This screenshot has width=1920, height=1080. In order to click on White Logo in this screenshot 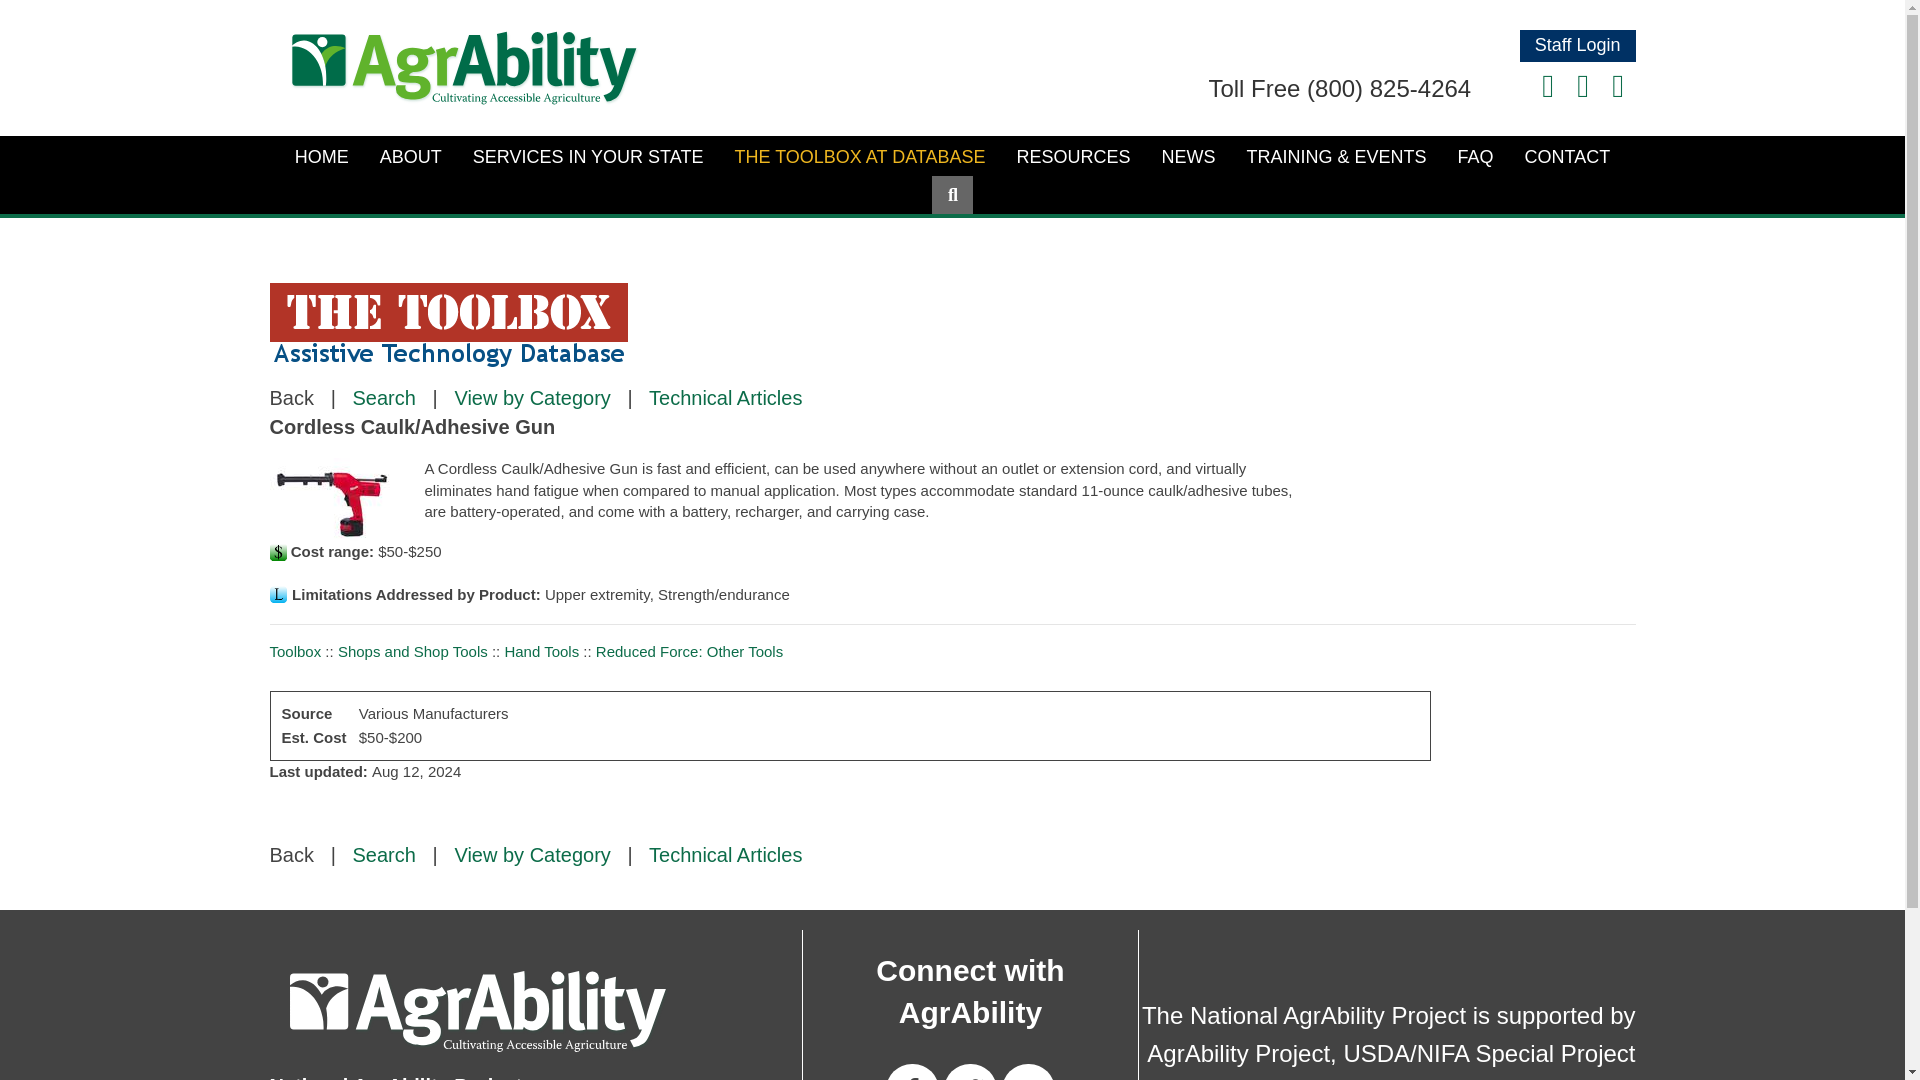, I will do `click(480, 1010)`.